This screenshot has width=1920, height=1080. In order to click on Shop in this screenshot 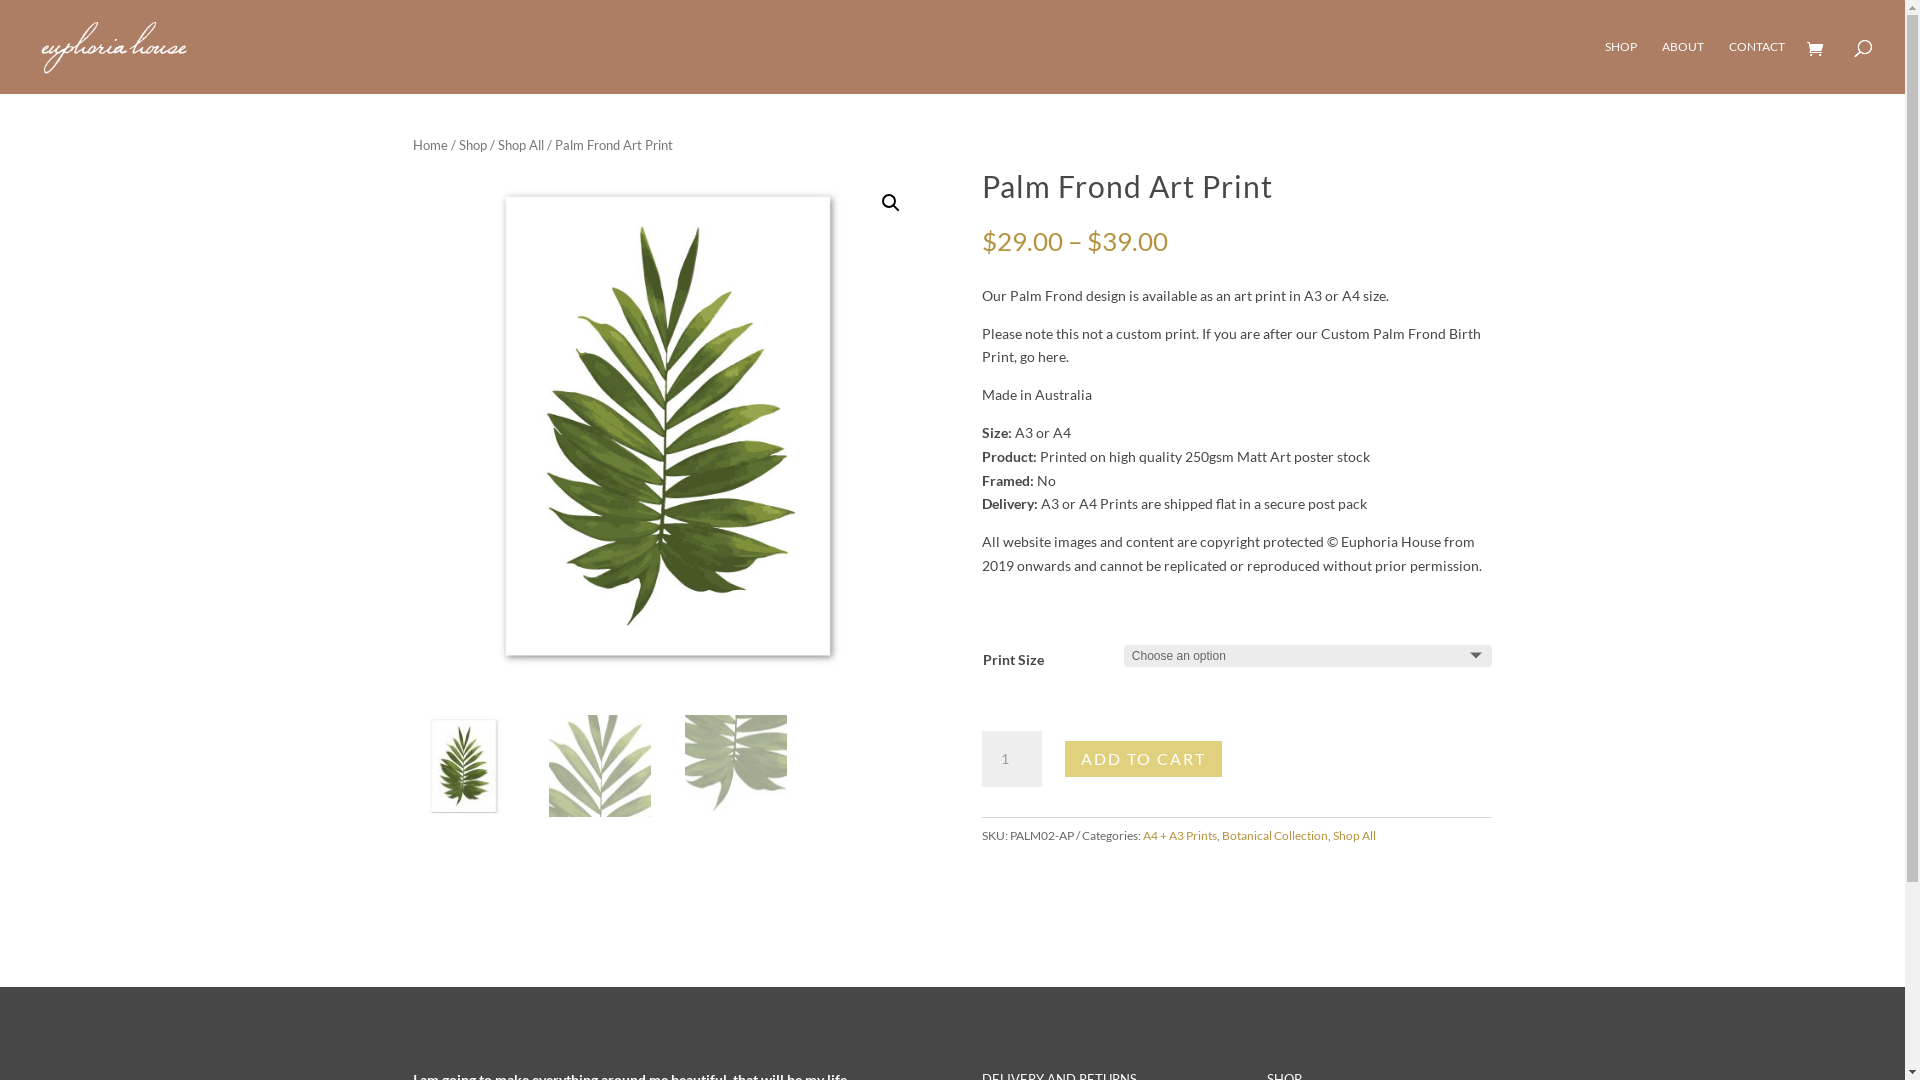, I will do `click(472, 145)`.